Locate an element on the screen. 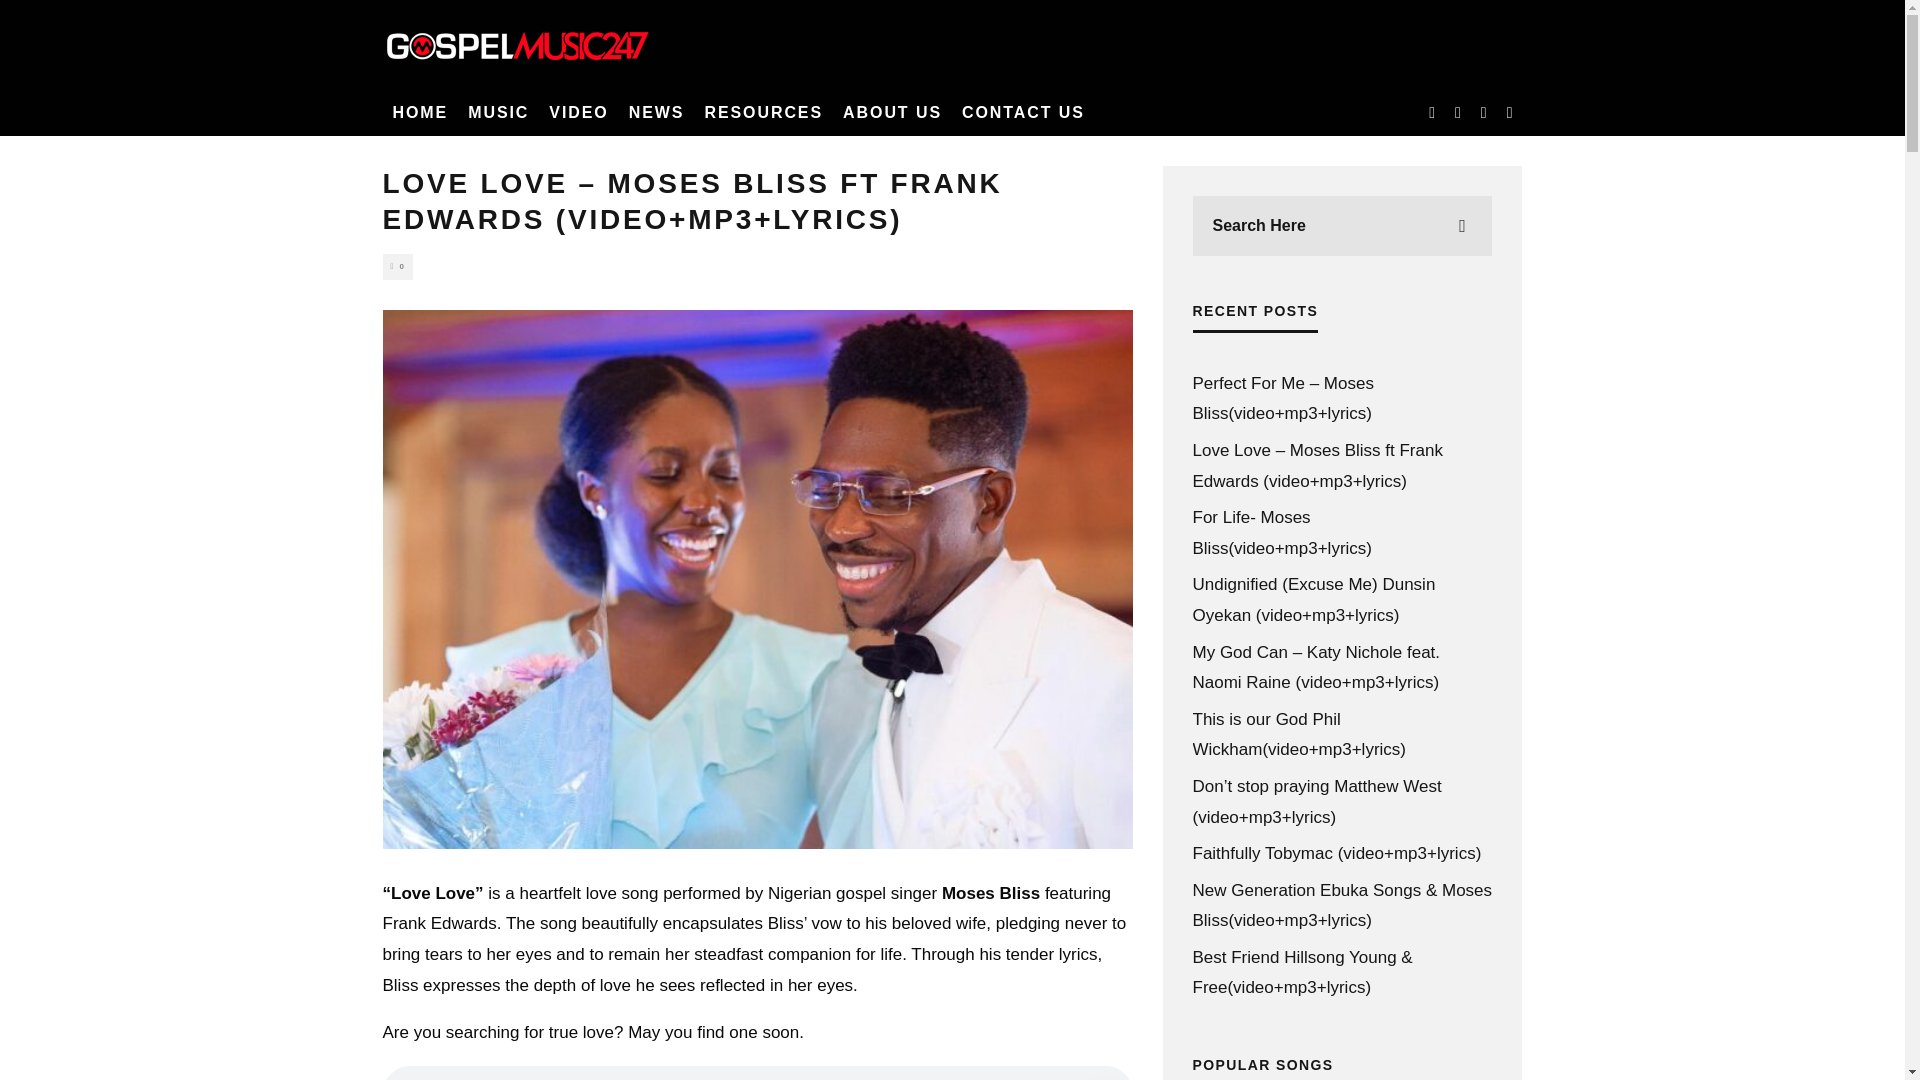  NEWS is located at coordinates (656, 112).